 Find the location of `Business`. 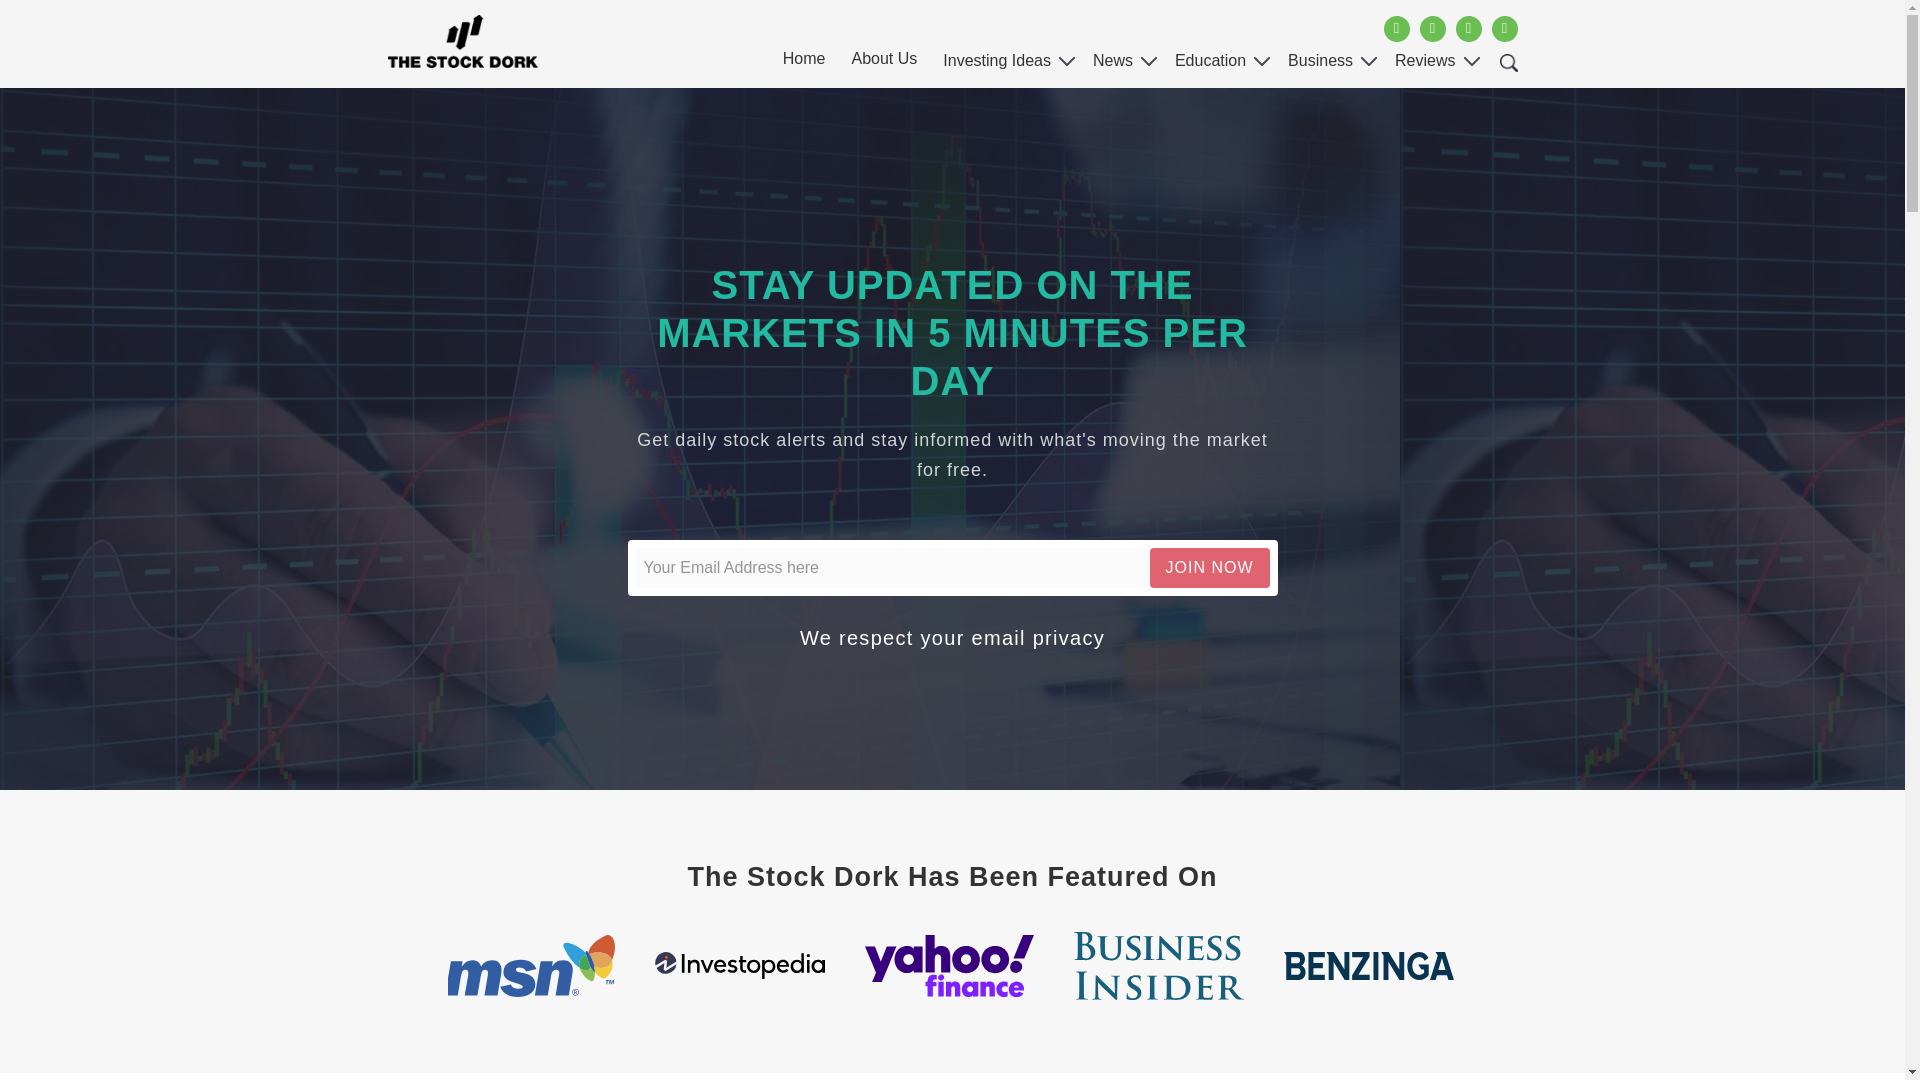

Business is located at coordinates (1320, 66).